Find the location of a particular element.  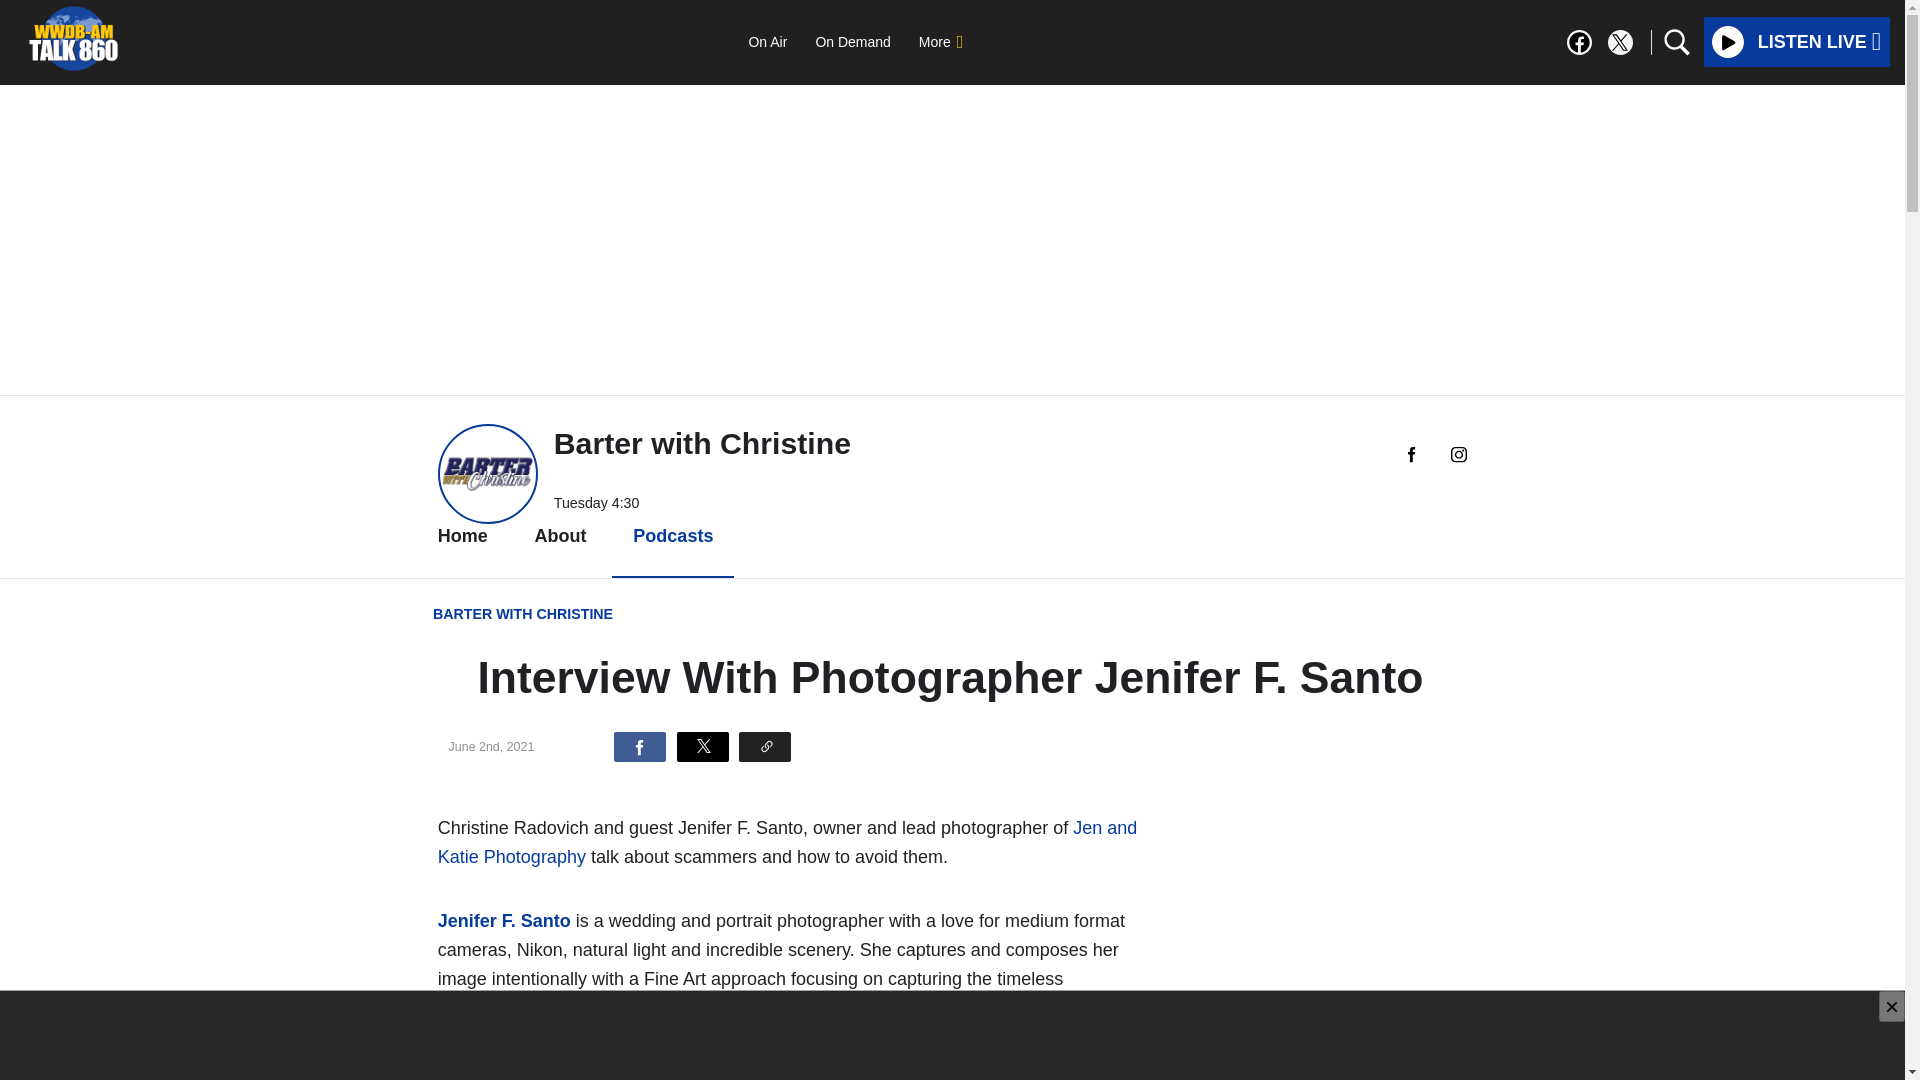

On Demand is located at coordinates (852, 41).